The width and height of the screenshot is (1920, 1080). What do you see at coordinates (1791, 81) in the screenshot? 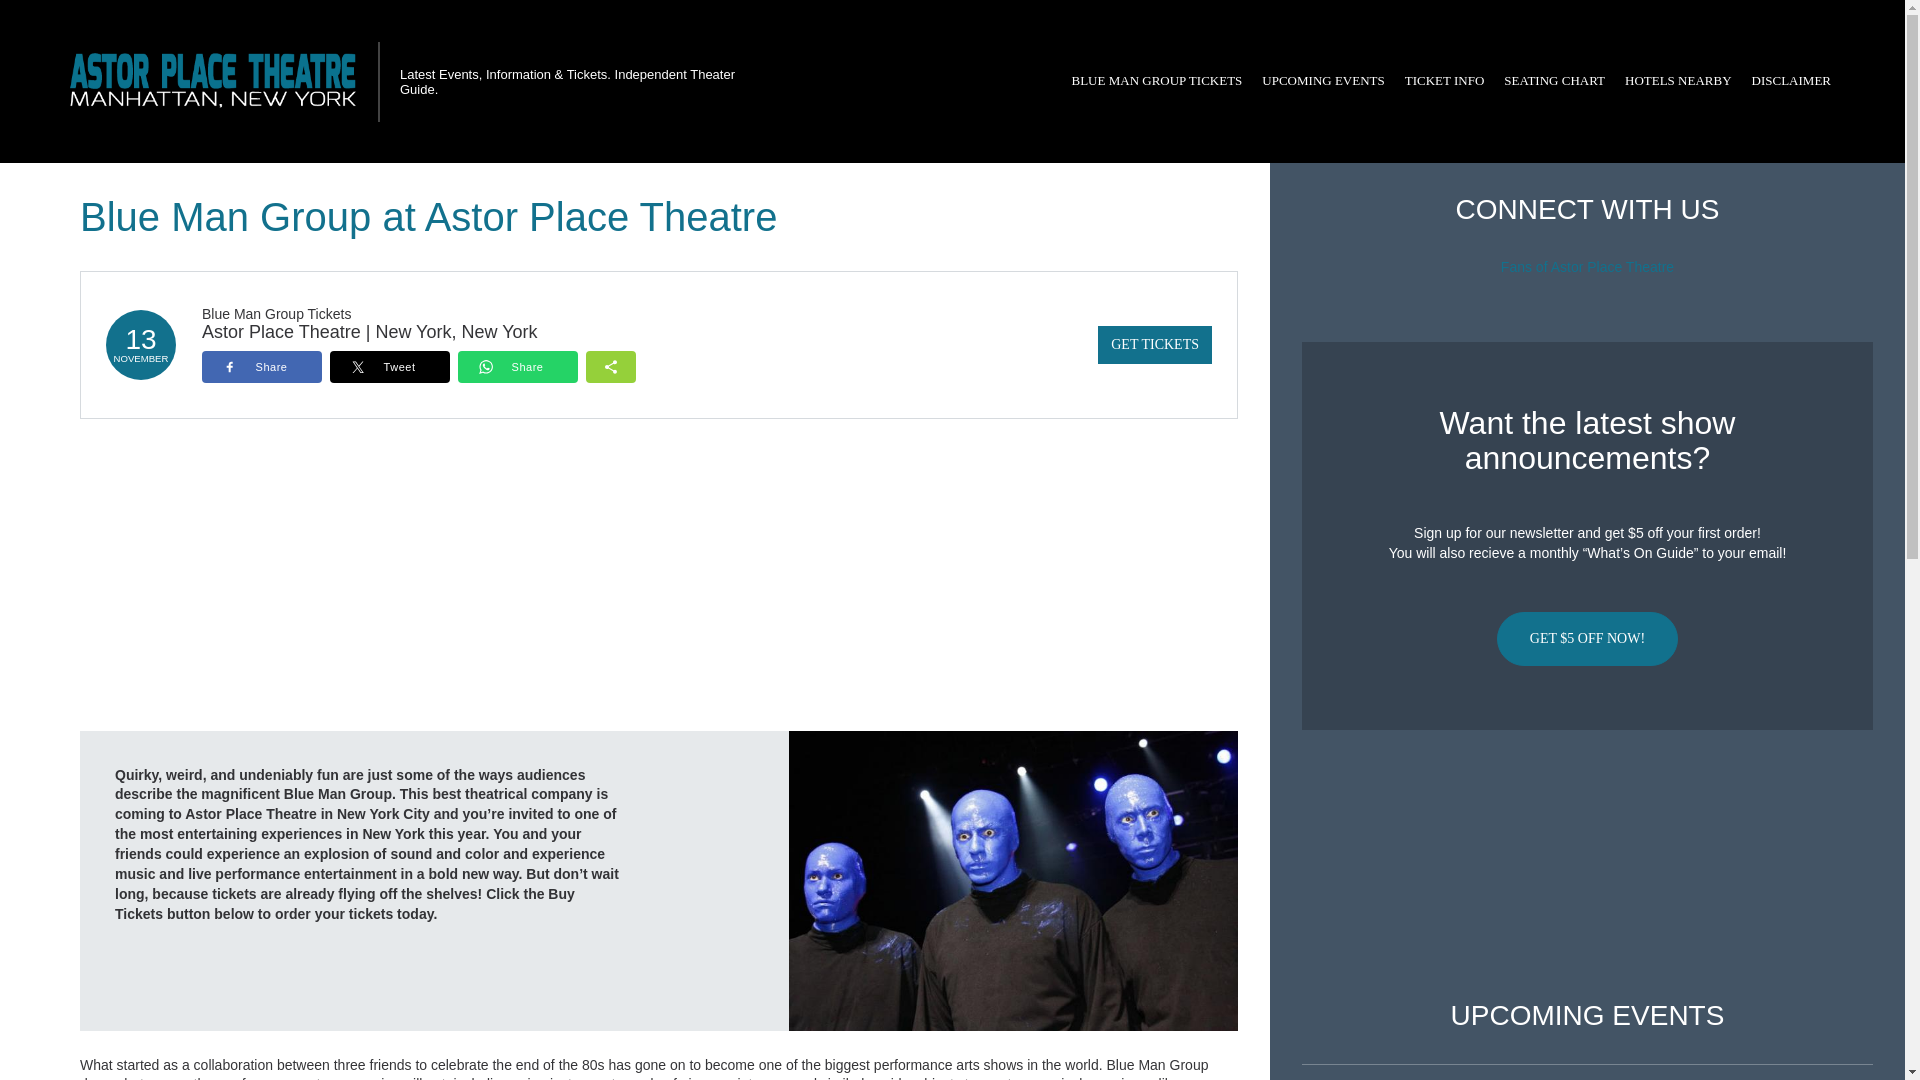
I see `DISCLAIMER` at bounding box center [1791, 81].